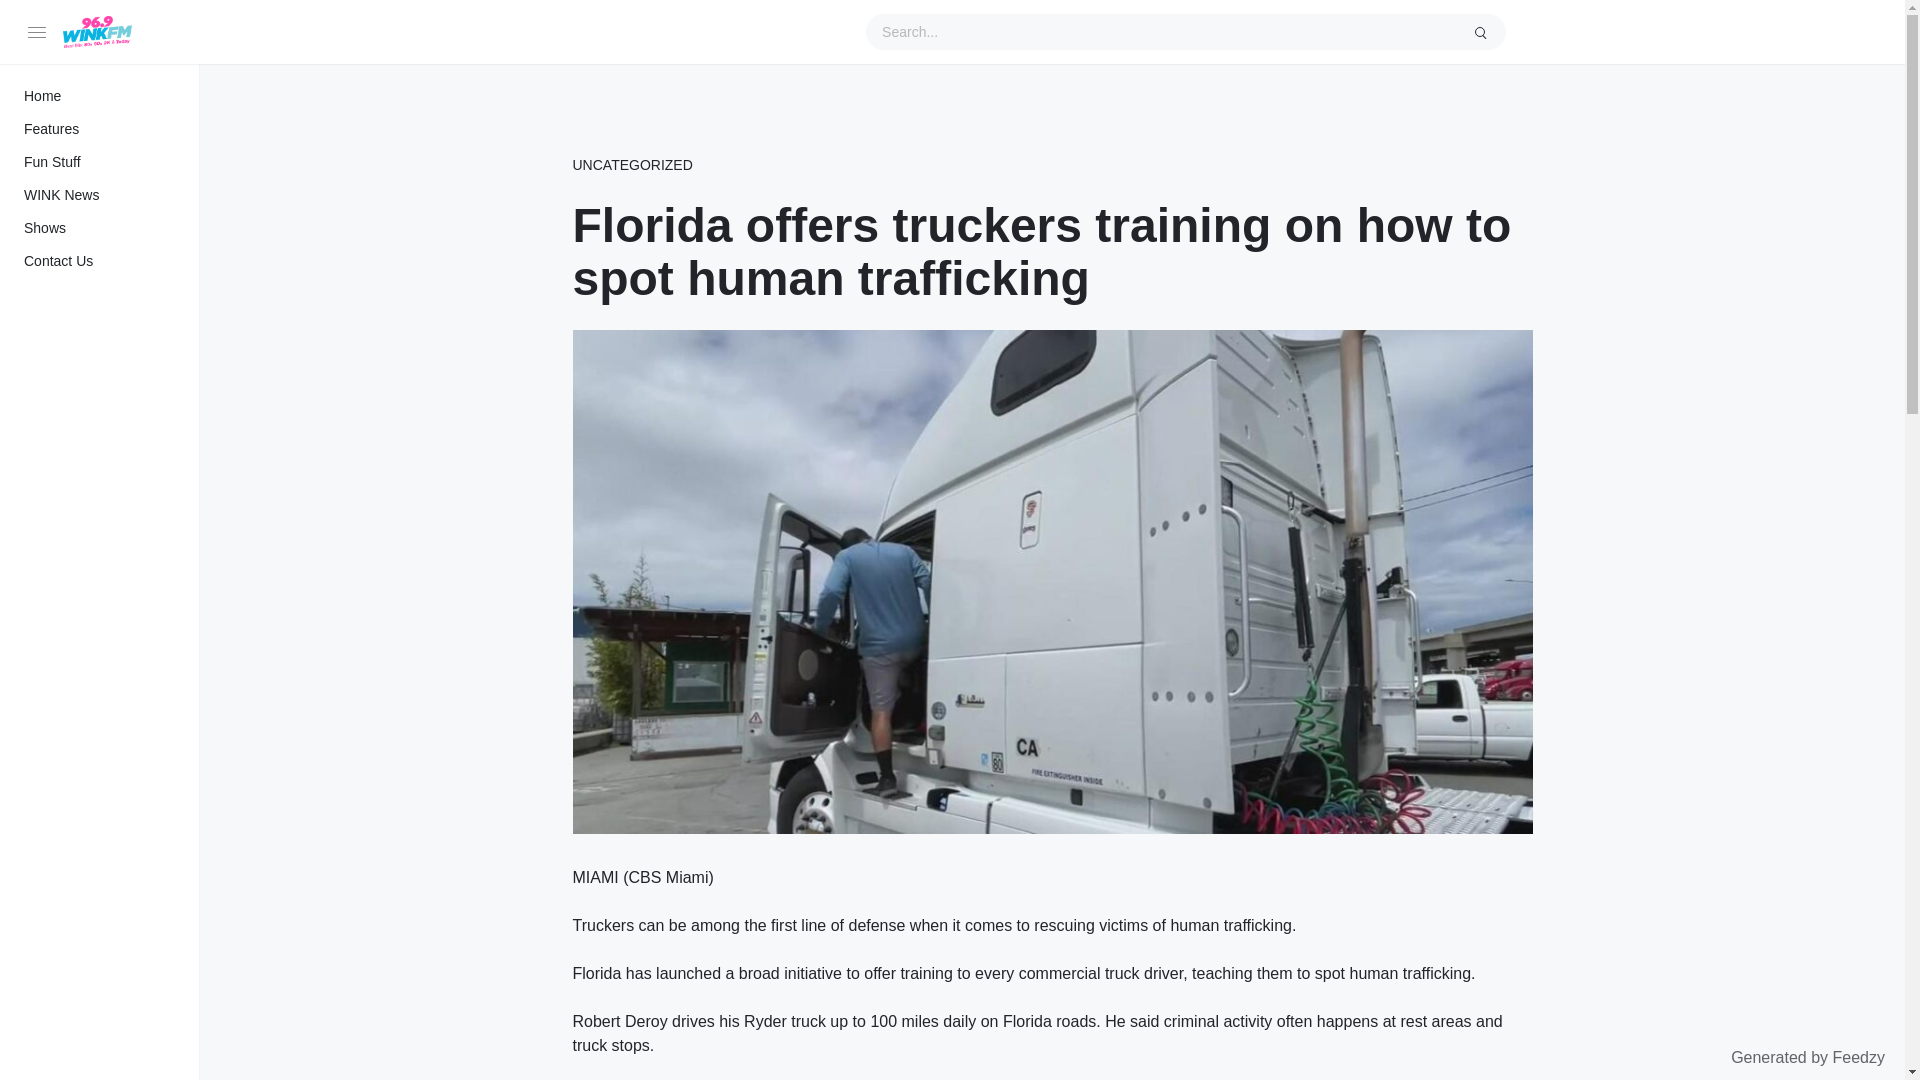 The image size is (1920, 1080). I want to click on Home, so click(100, 96).